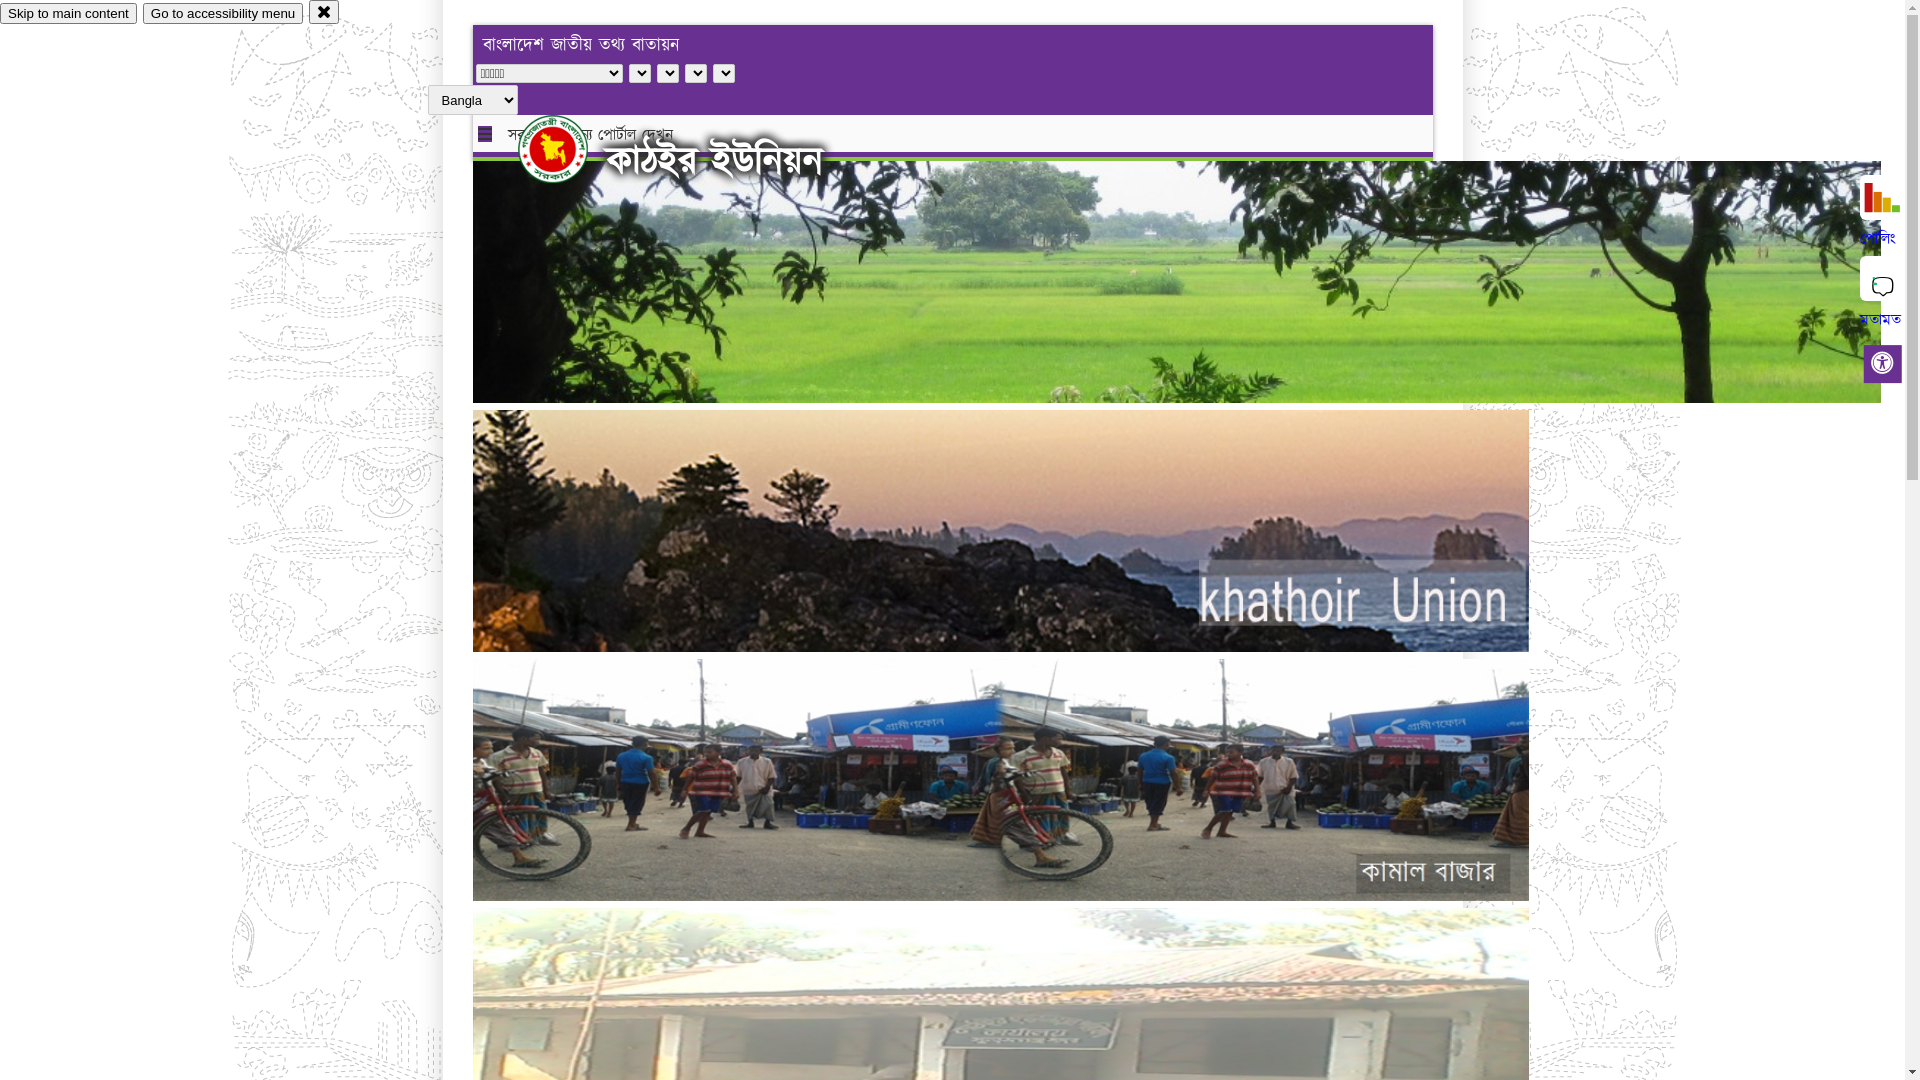 This screenshot has height=1080, width=1920. What do you see at coordinates (223, 14) in the screenshot?
I see `Go to accessibility menu` at bounding box center [223, 14].